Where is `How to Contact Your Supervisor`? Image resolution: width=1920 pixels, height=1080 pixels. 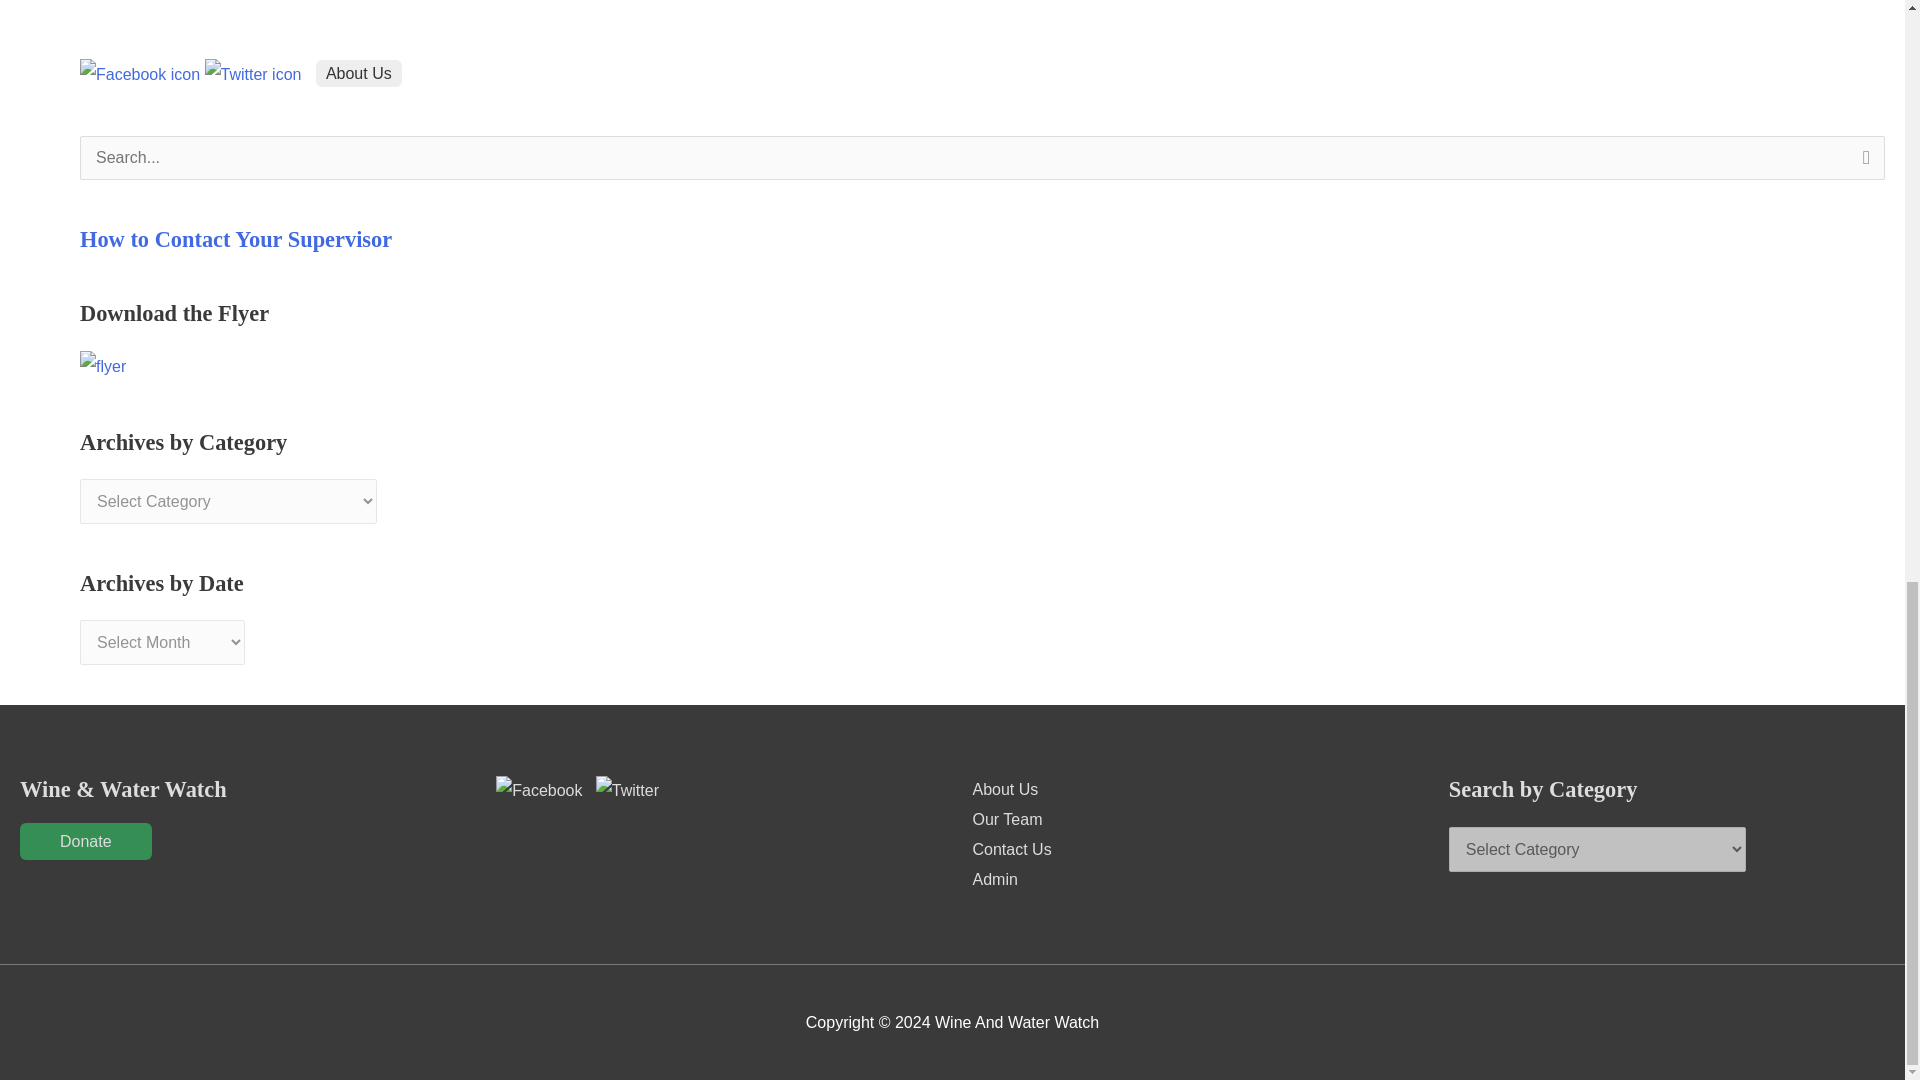 How to Contact Your Supervisor is located at coordinates (236, 238).